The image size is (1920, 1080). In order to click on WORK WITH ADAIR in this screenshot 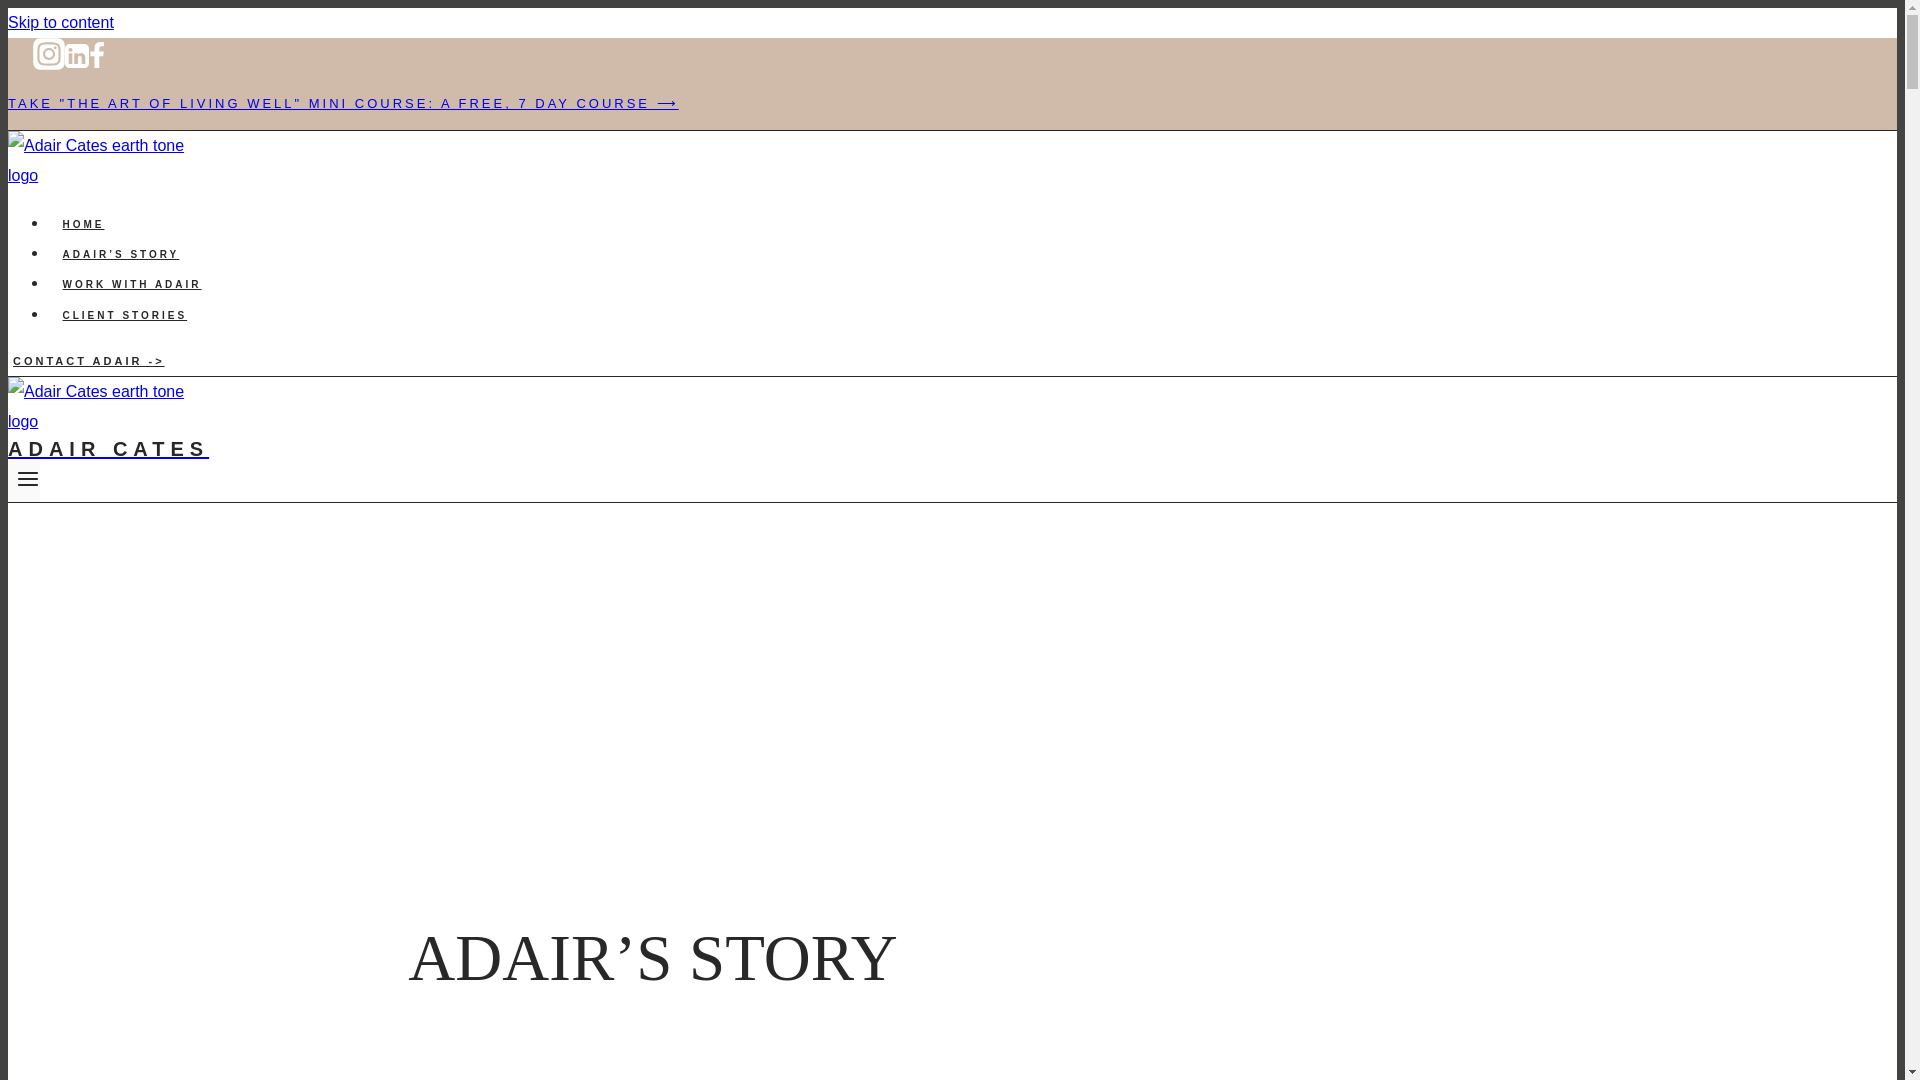, I will do `click(132, 284)`.